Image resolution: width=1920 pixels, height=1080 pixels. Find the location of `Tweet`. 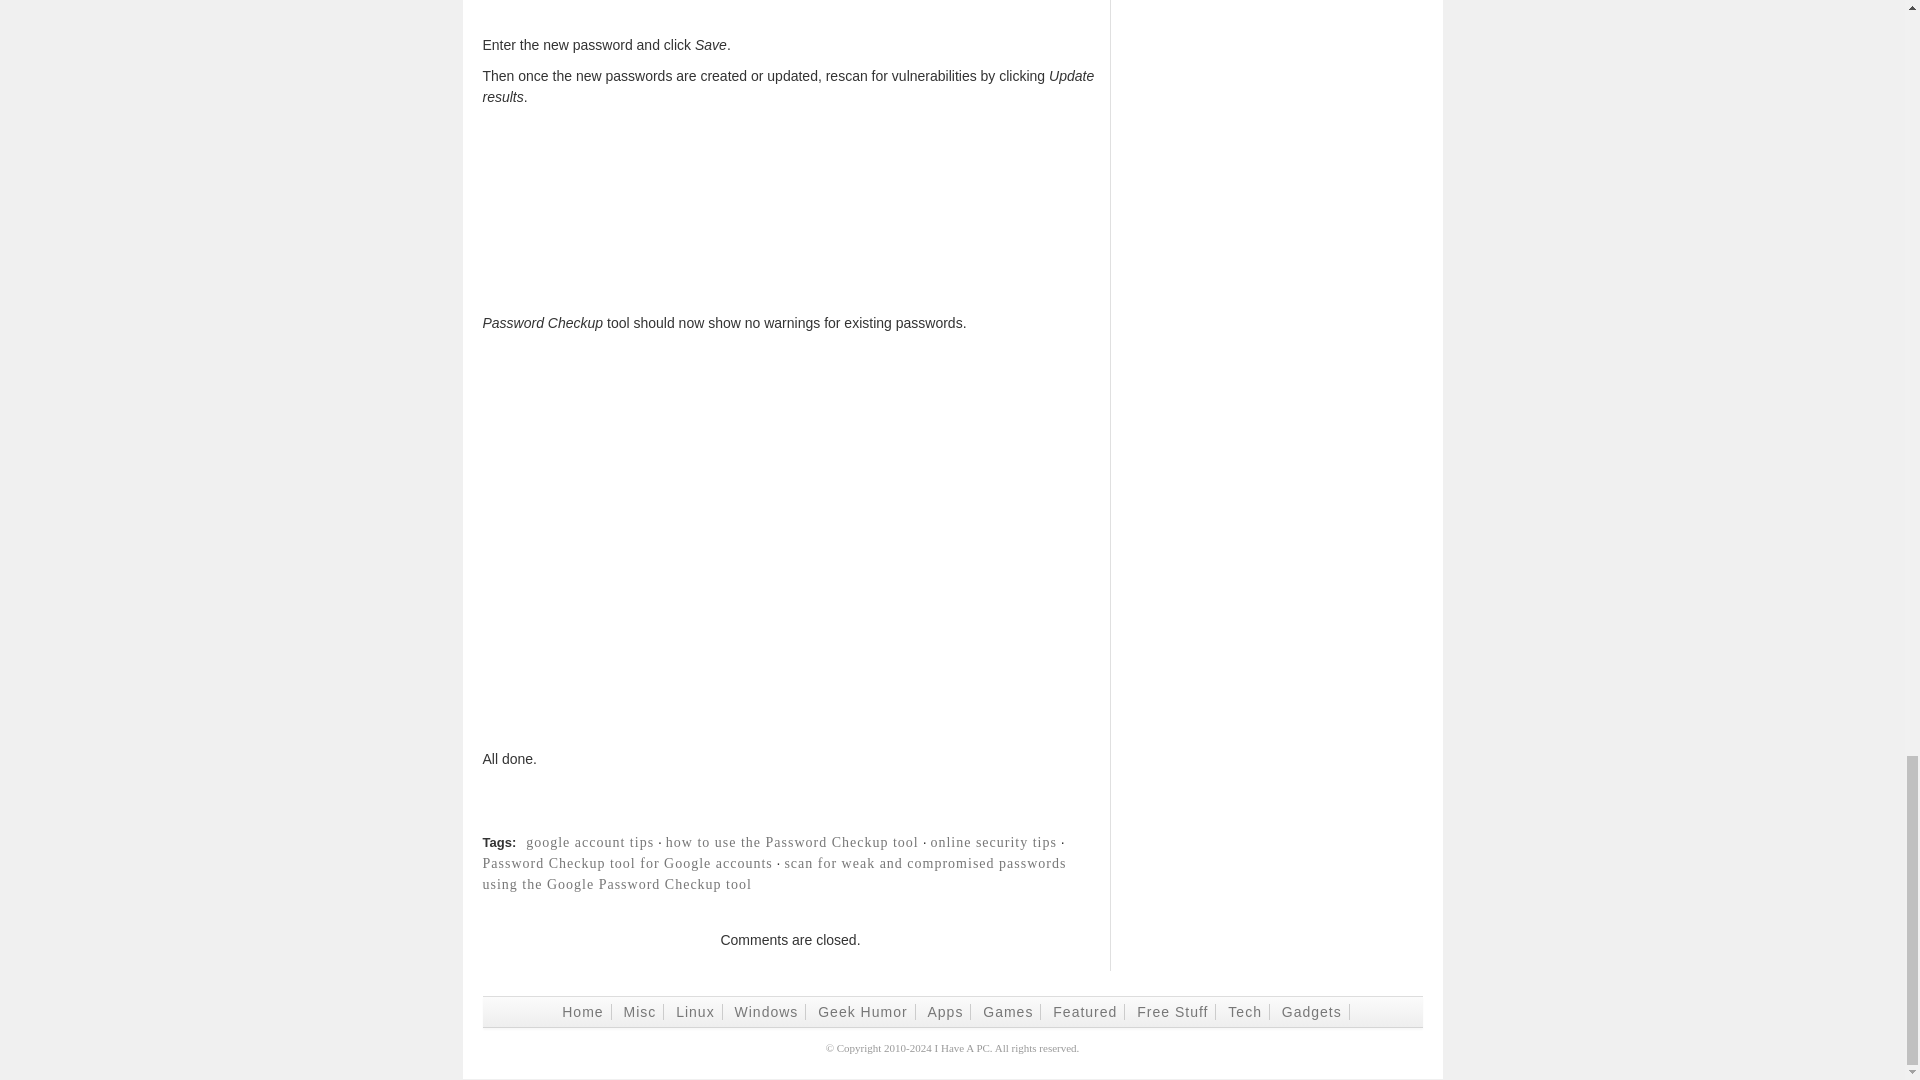

Tweet is located at coordinates (1259, 821).